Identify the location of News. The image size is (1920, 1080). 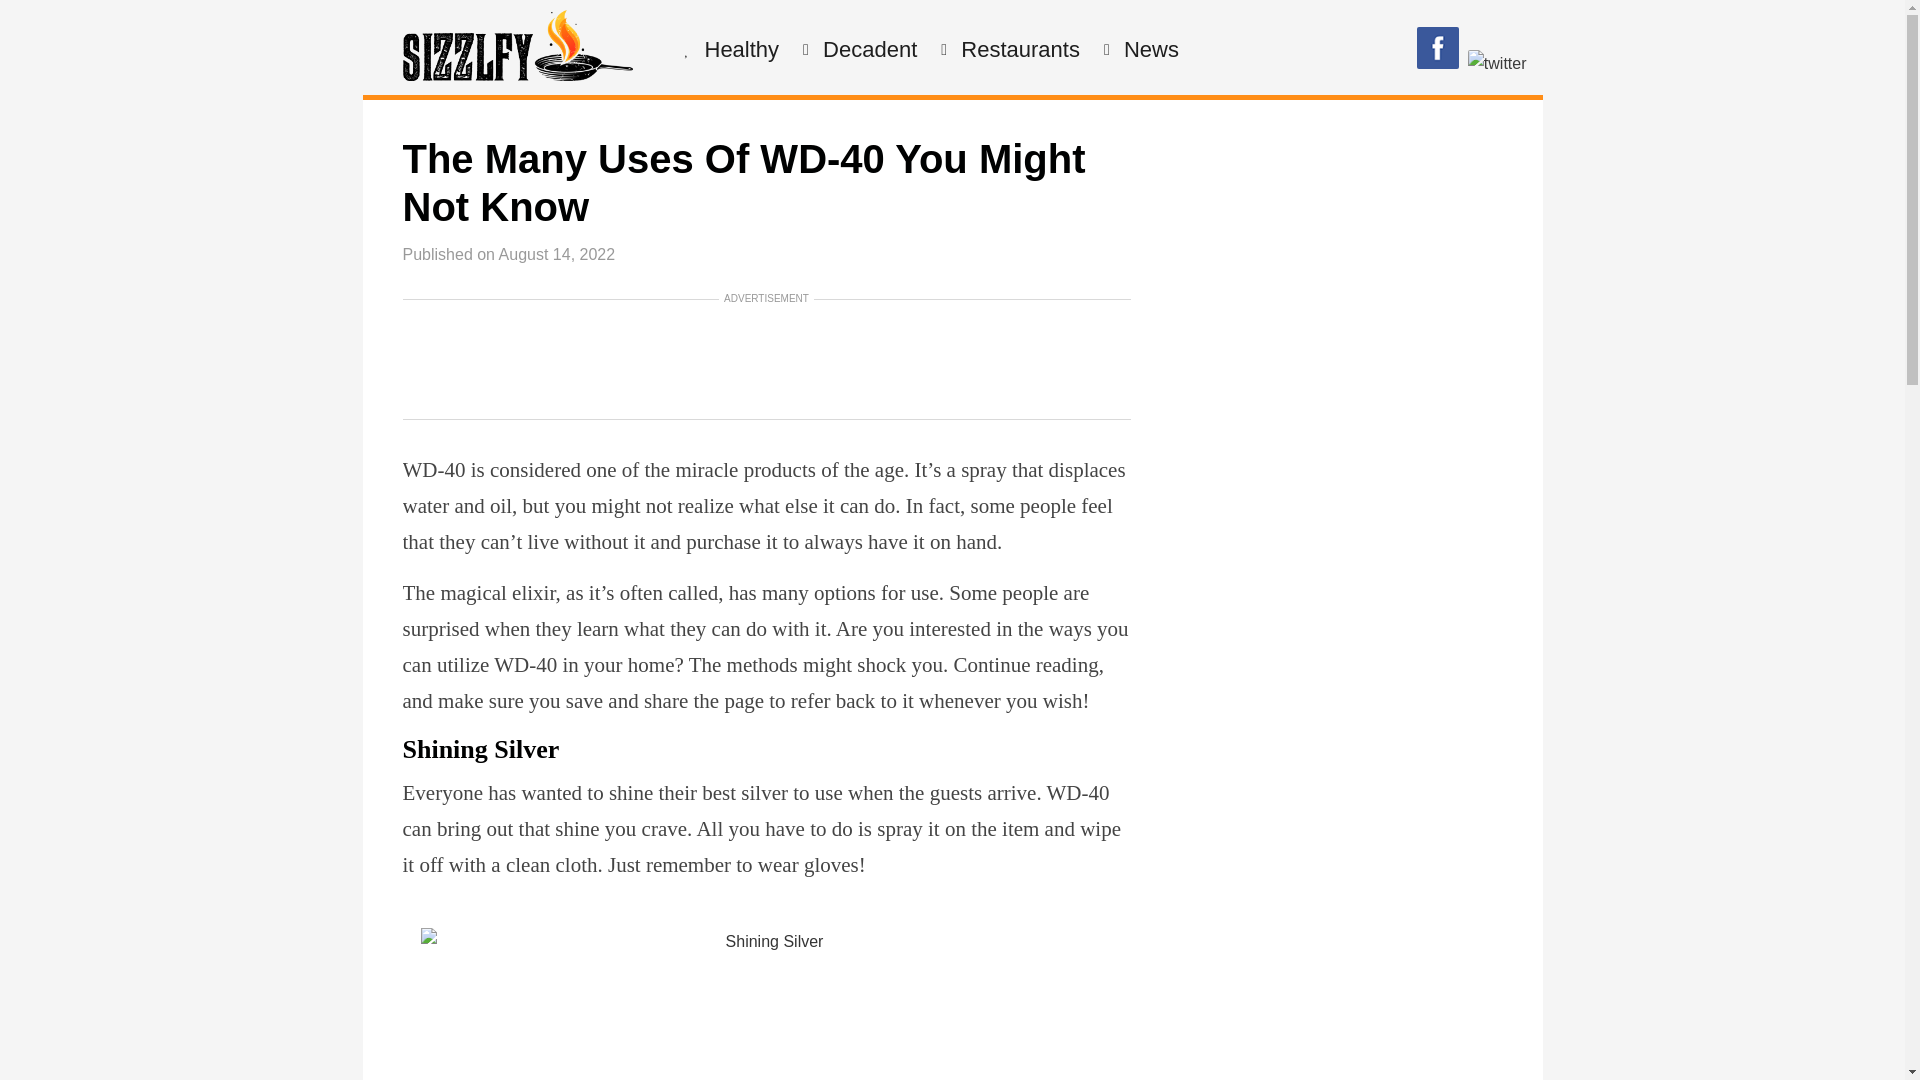
(1148, 50).